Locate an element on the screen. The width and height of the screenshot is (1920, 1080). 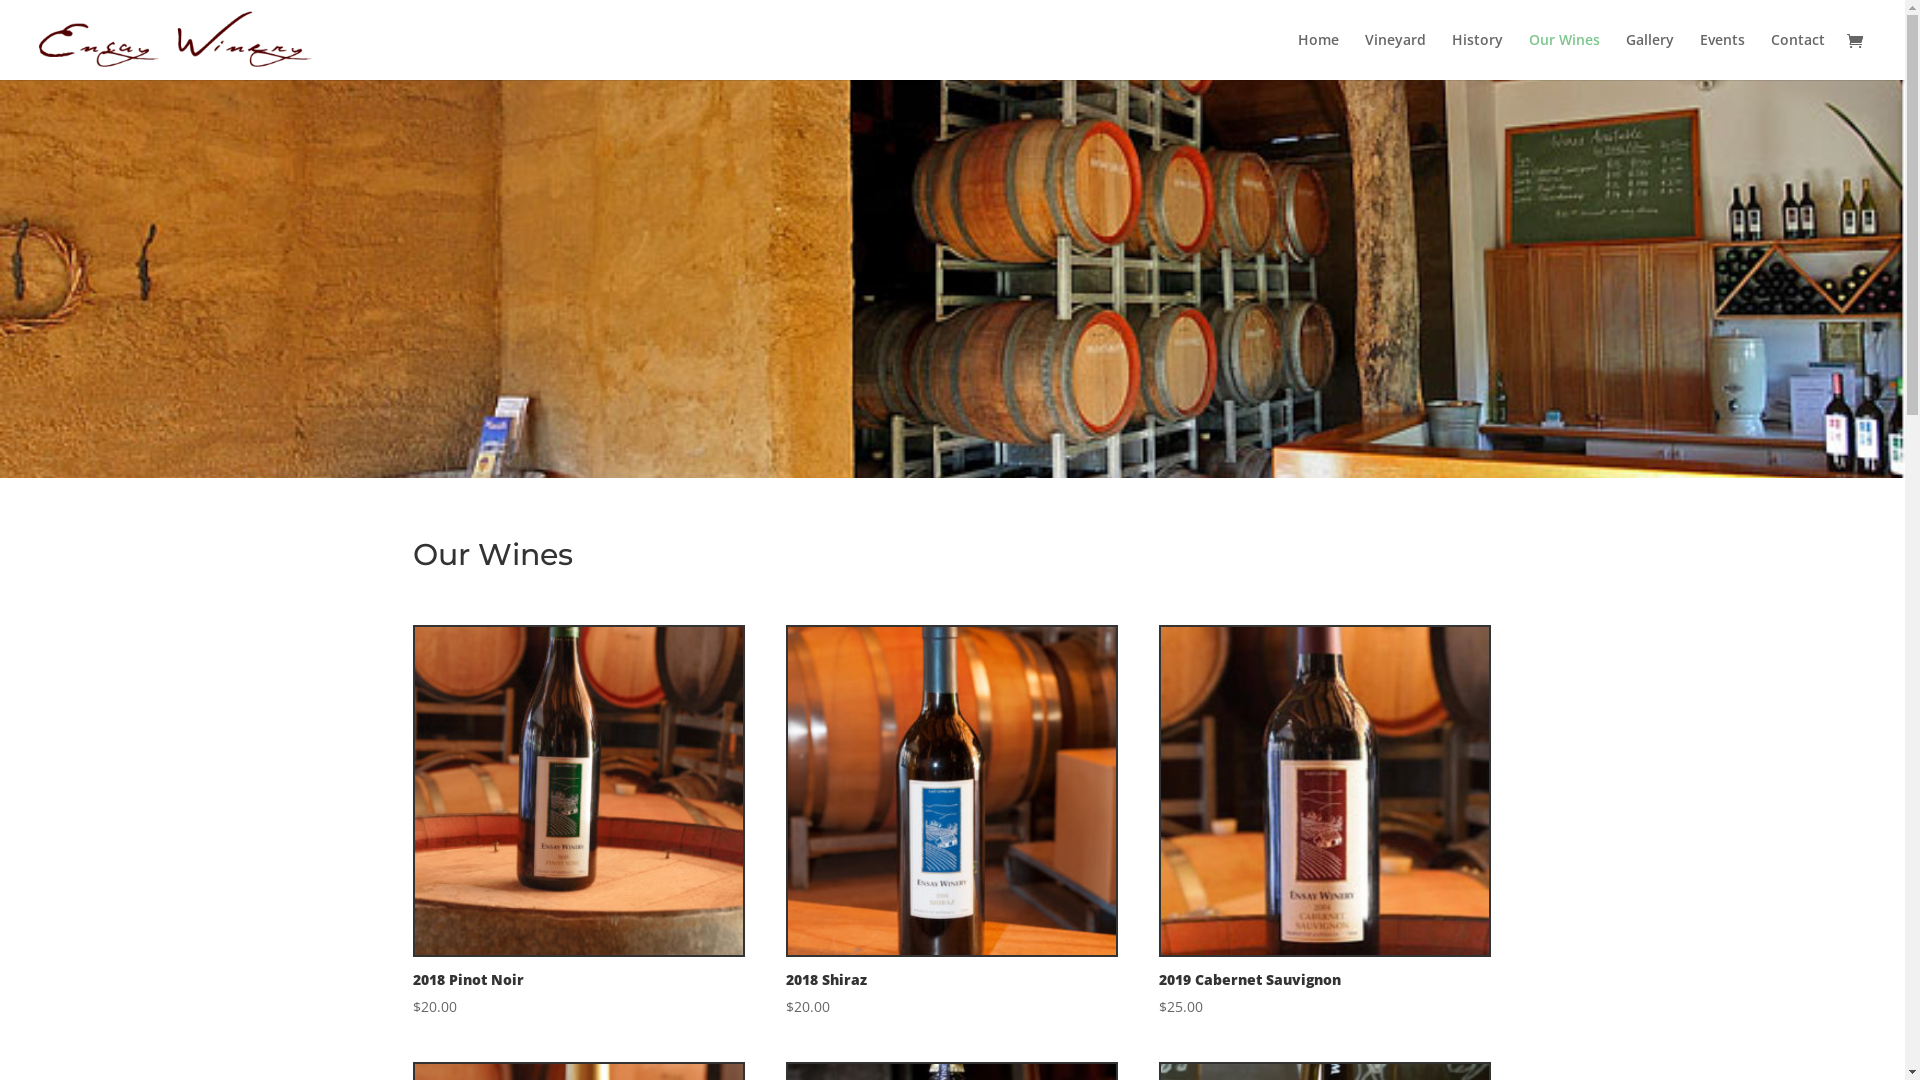
Gallery is located at coordinates (1650, 56).